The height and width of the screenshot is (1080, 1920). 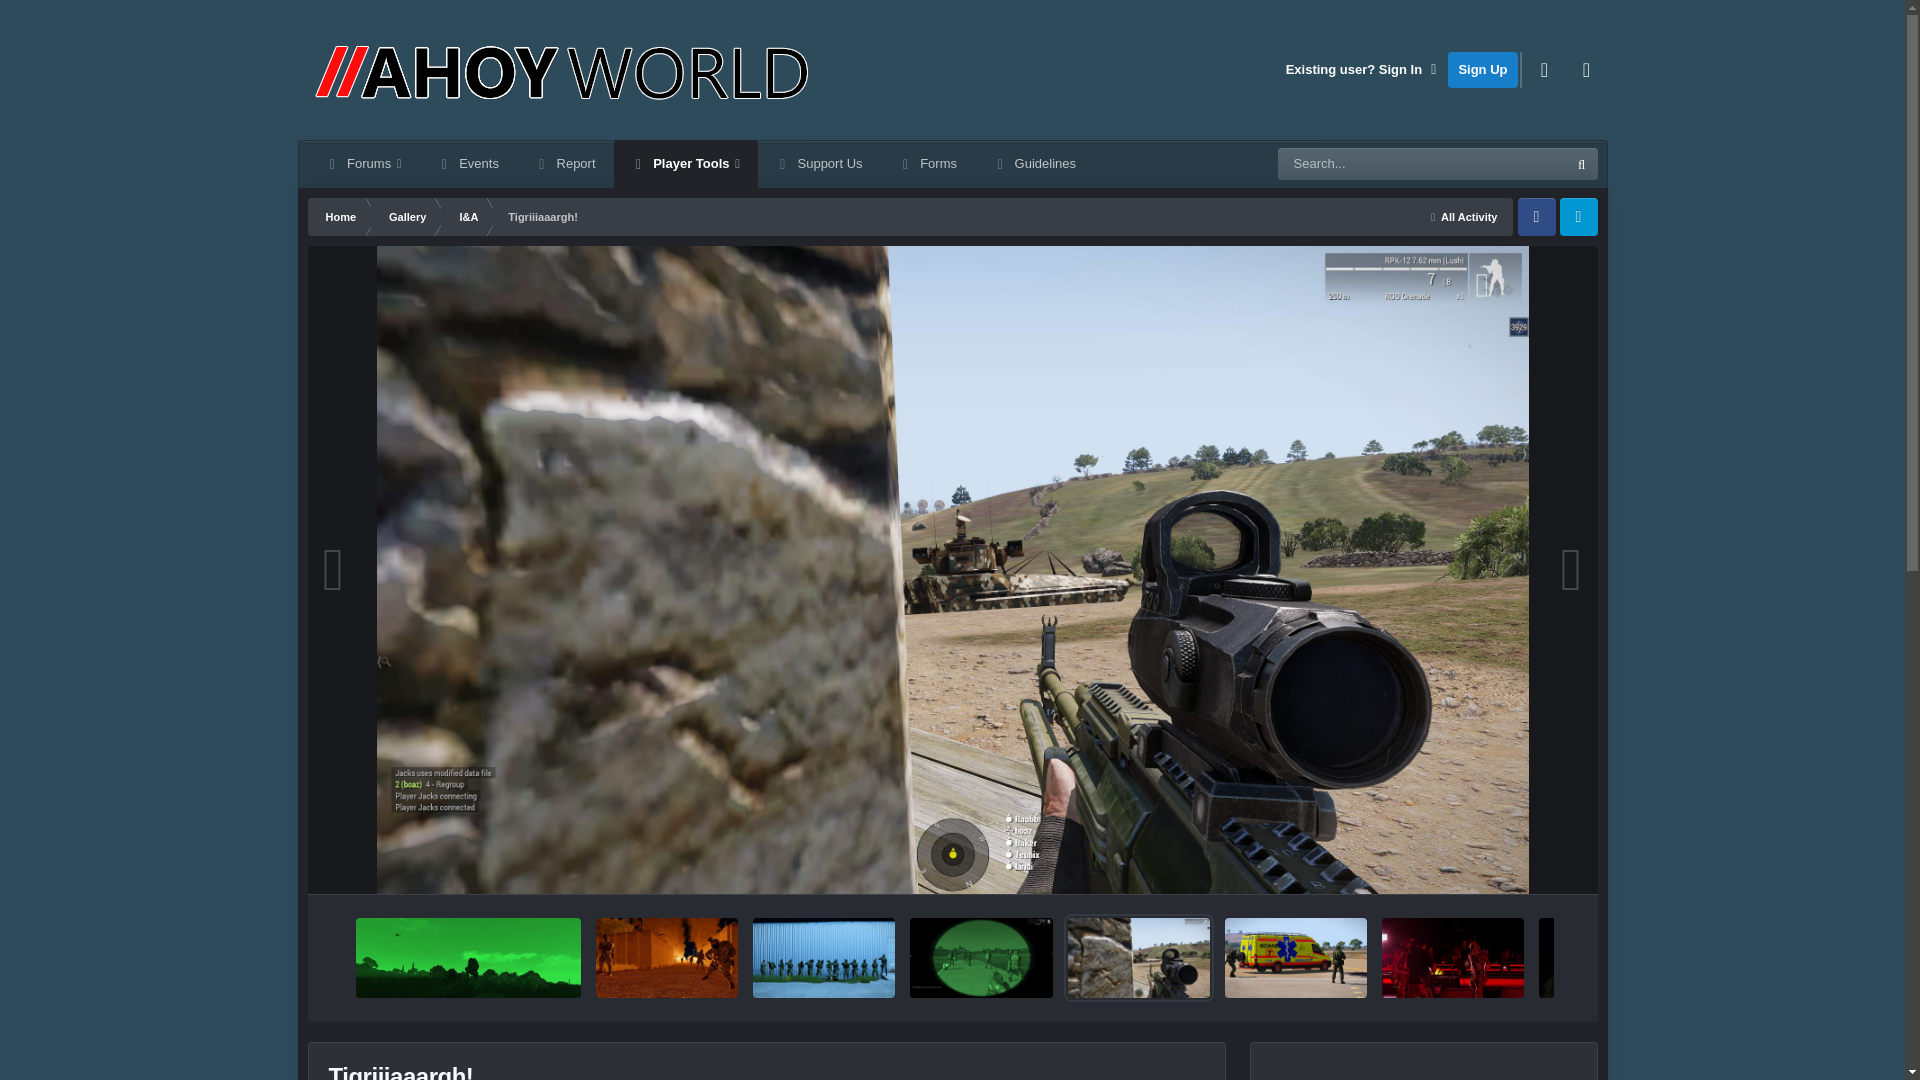 What do you see at coordinates (364, 164) in the screenshot?
I see `Forums` at bounding box center [364, 164].